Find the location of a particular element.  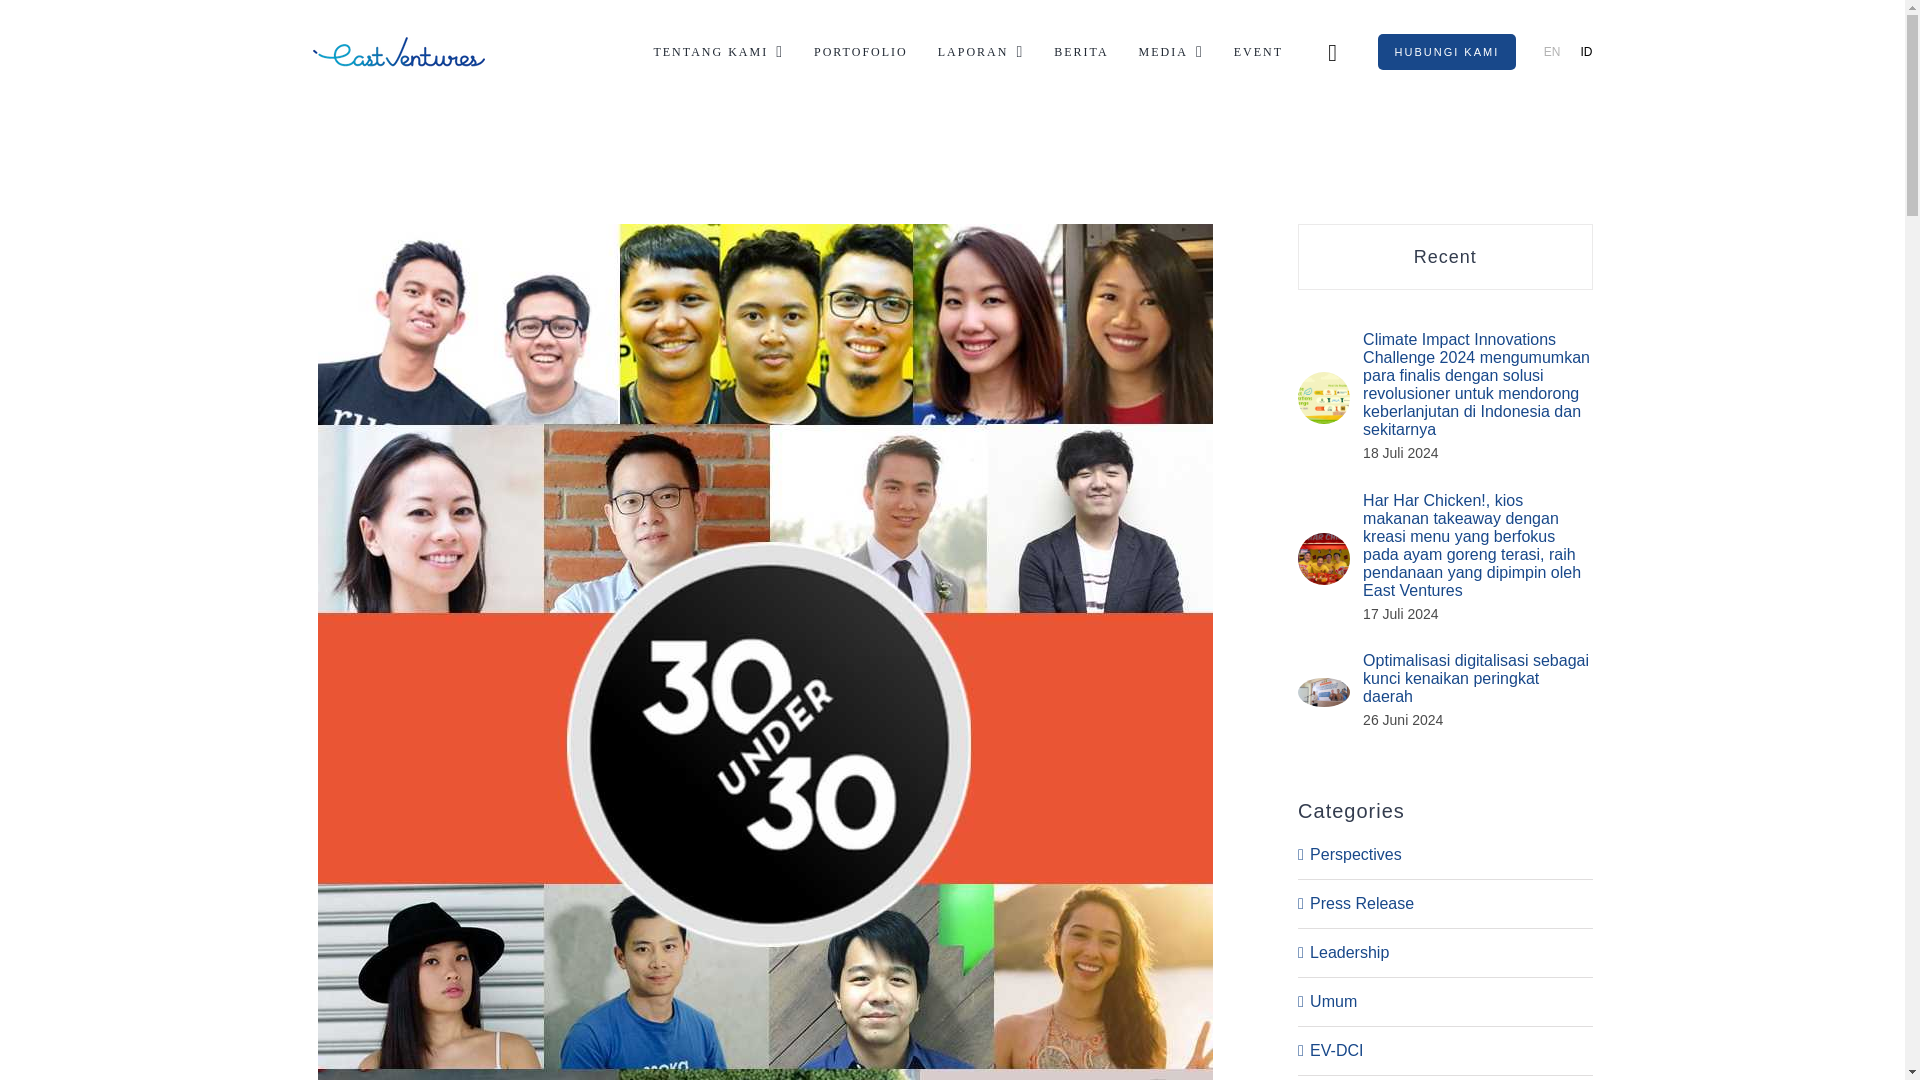

EV-DCI is located at coordinates (1446, 1049).